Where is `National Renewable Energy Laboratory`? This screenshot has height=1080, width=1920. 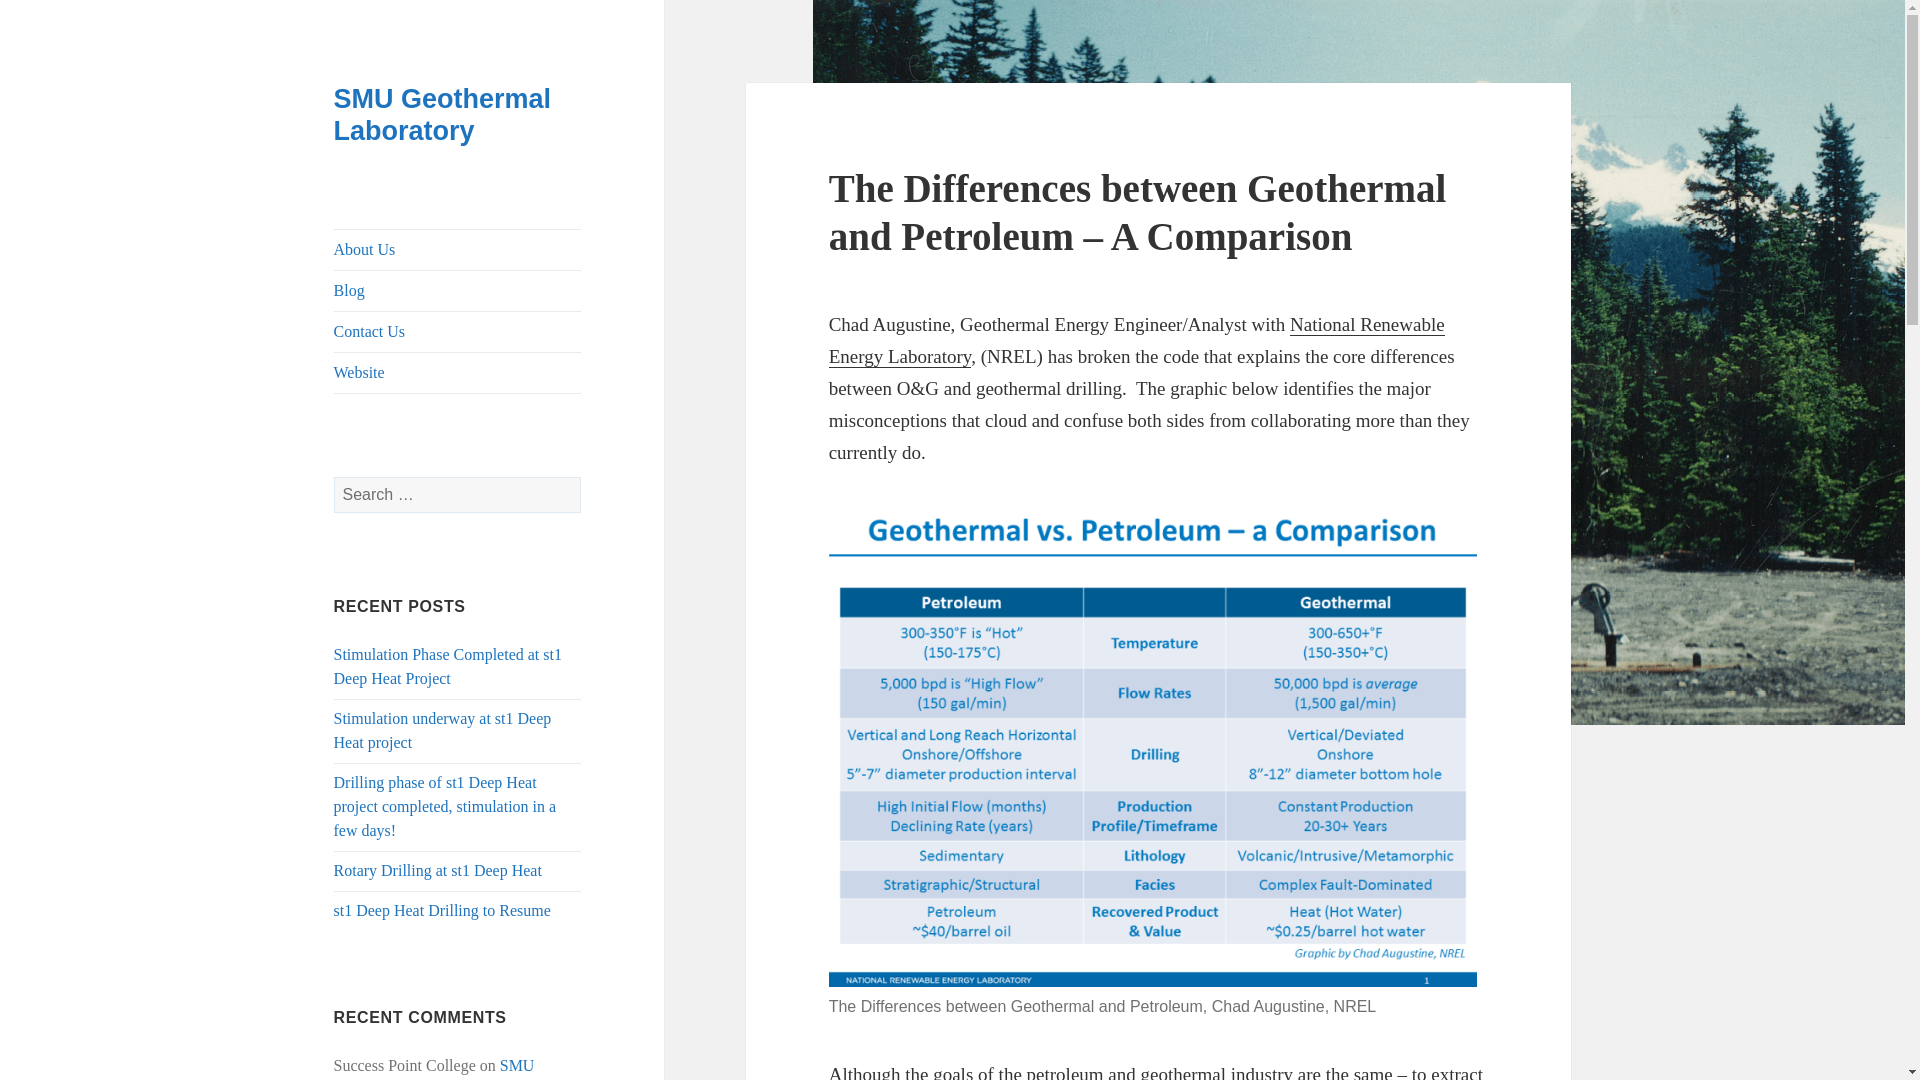 National Renewable Energy Laboratory is located at coordinates (1137, 341).